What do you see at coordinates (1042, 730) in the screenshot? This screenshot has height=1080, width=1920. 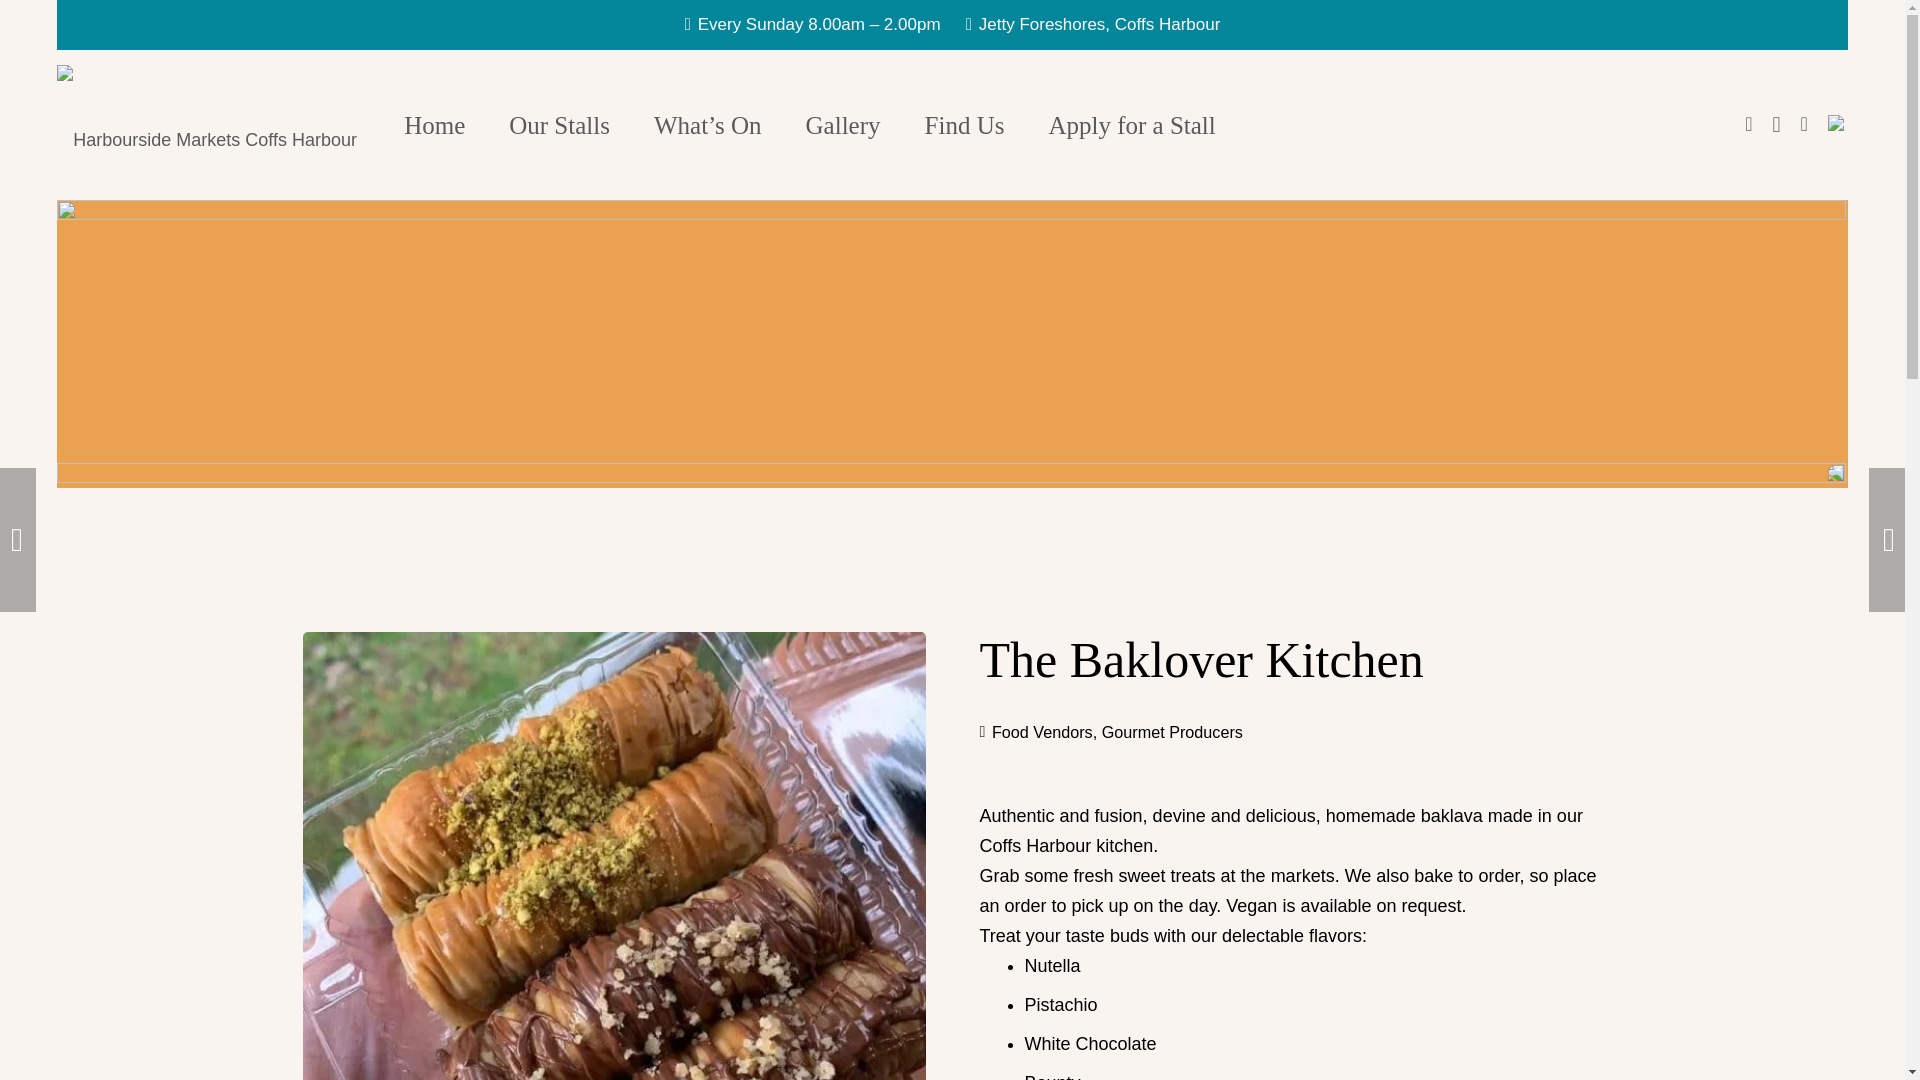 I see `Food Vendors` at bounding box center [1042, 730].